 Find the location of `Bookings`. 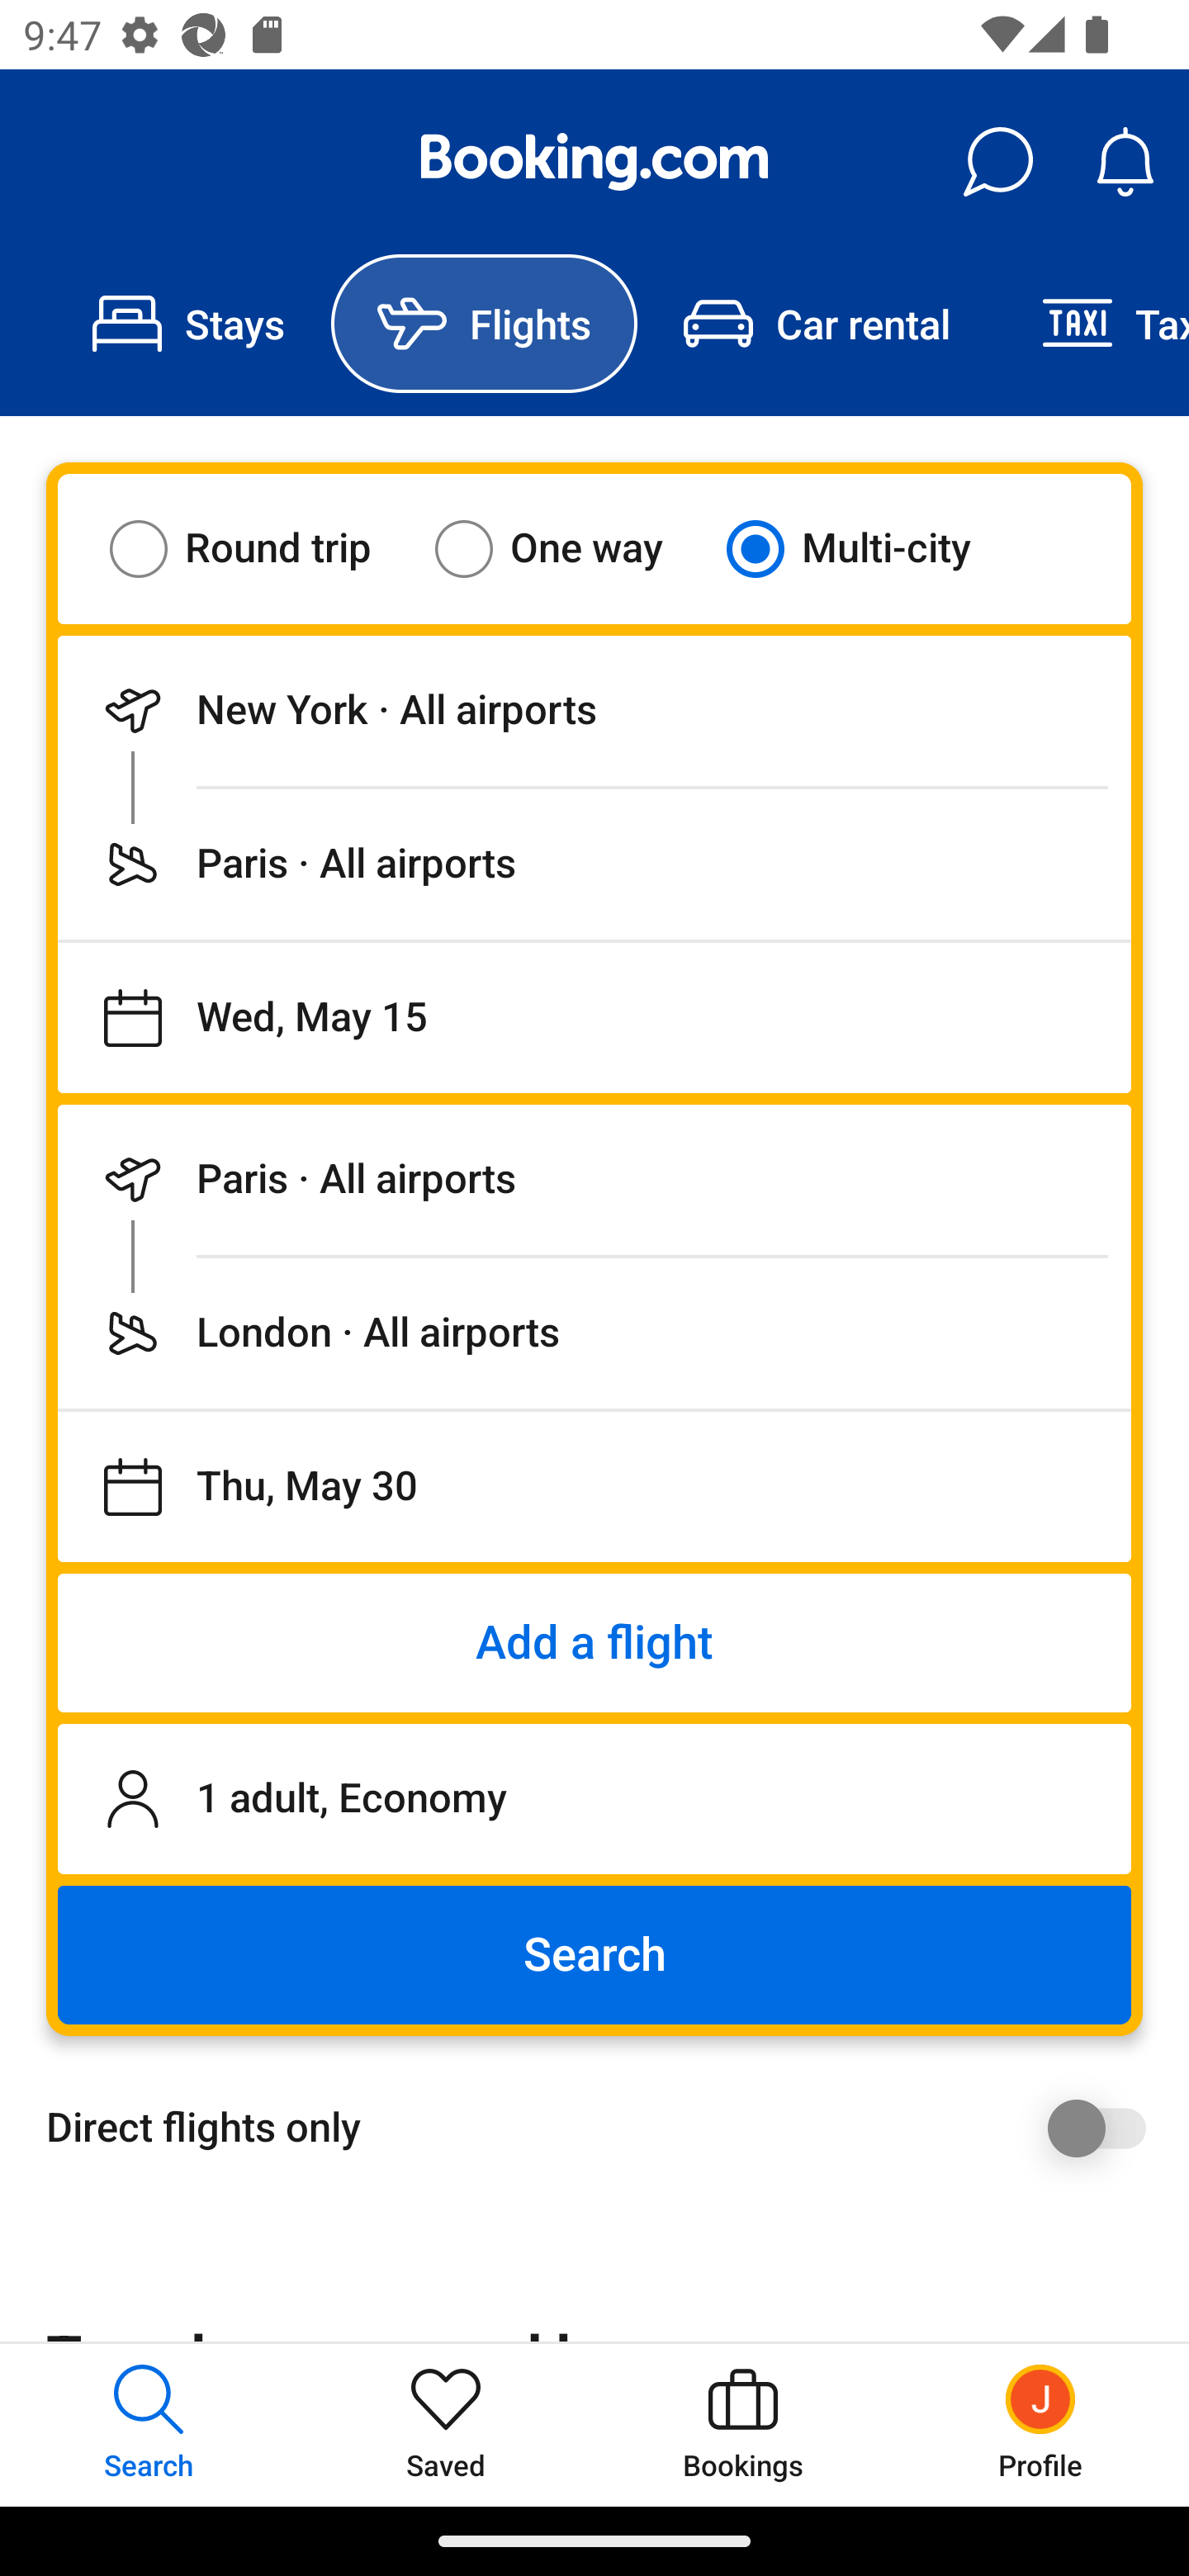

Bookings is located at coordinates (743, 2424).